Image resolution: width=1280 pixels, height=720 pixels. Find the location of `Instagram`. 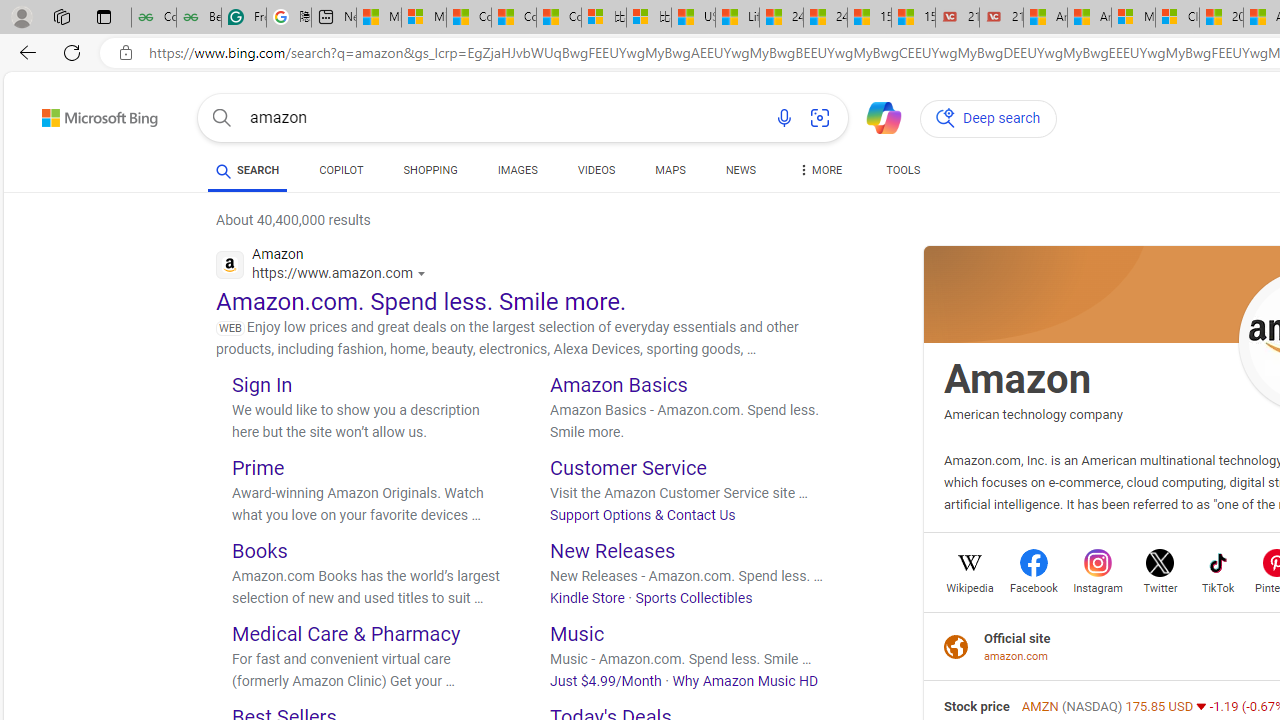

Instagram is located at coordinates (1098, 586).